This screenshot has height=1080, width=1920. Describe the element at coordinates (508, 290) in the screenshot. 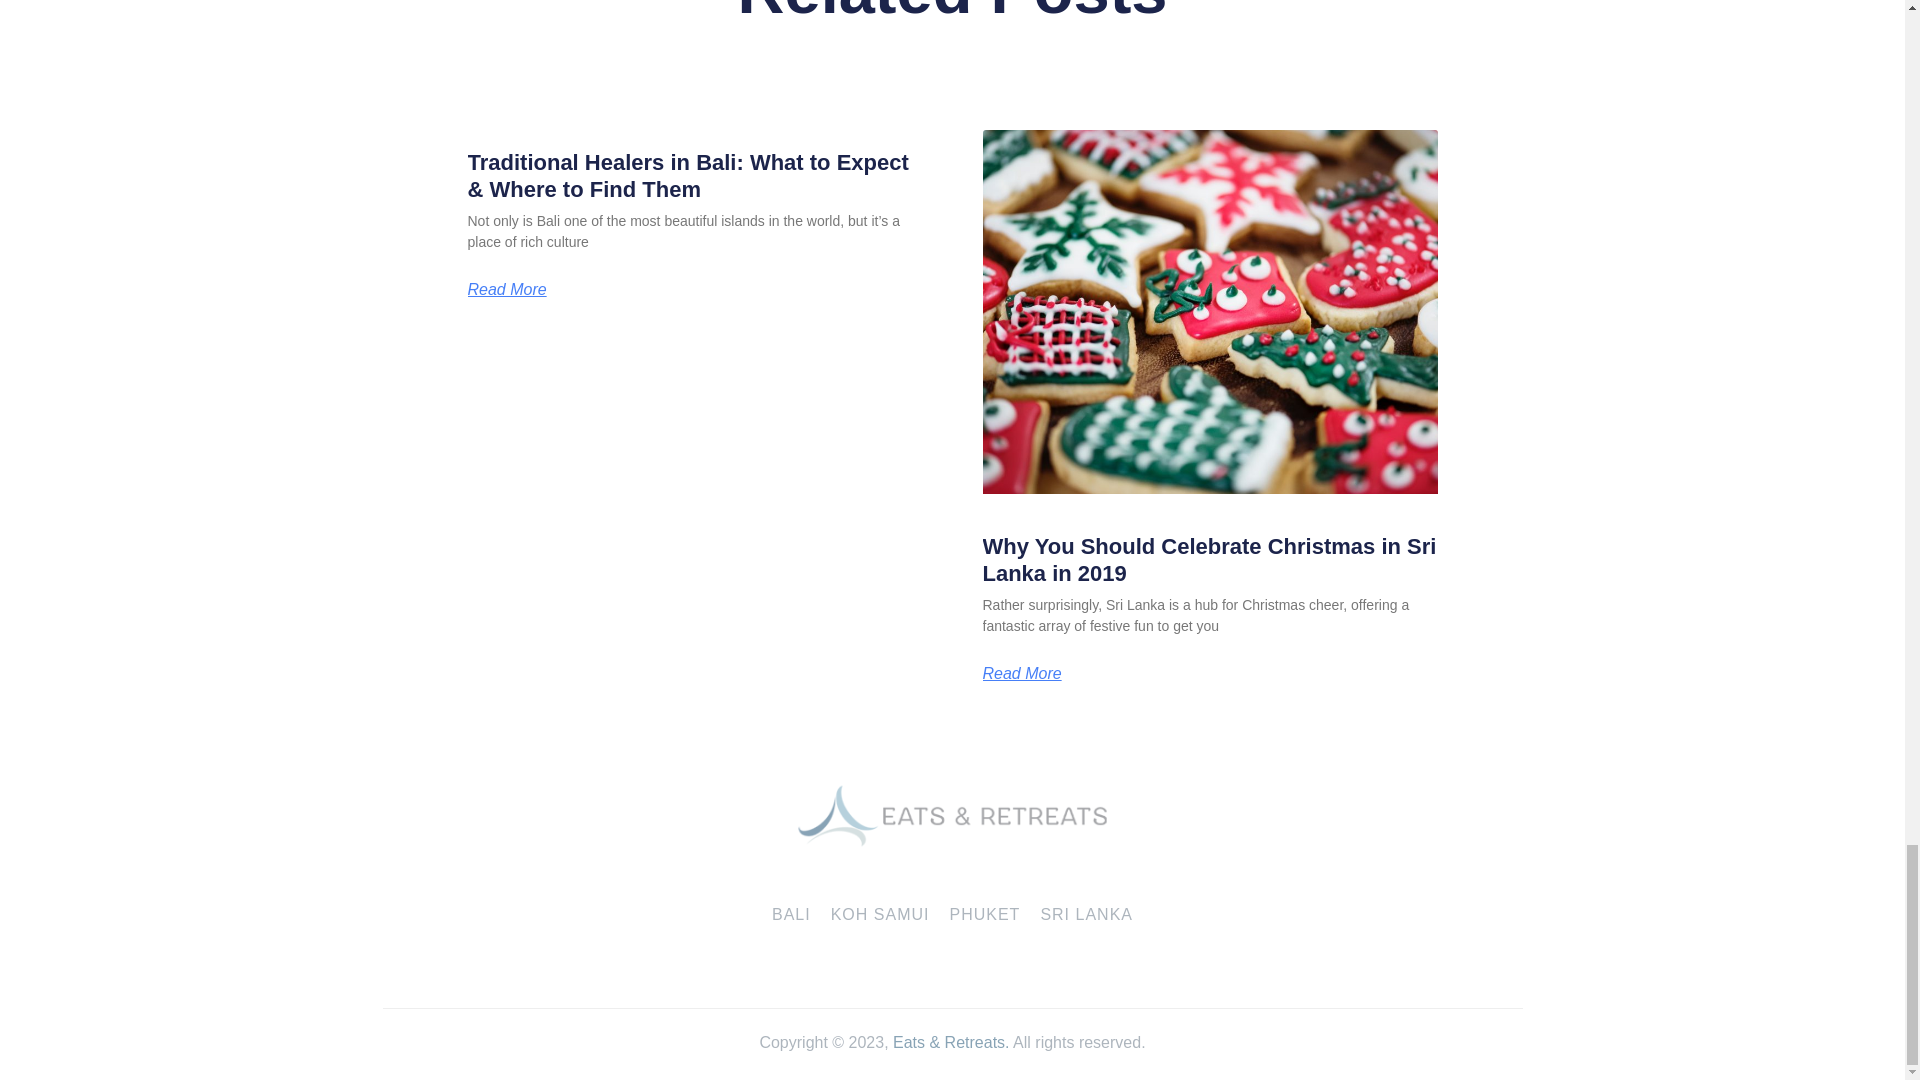

I see `Read More` at that location.